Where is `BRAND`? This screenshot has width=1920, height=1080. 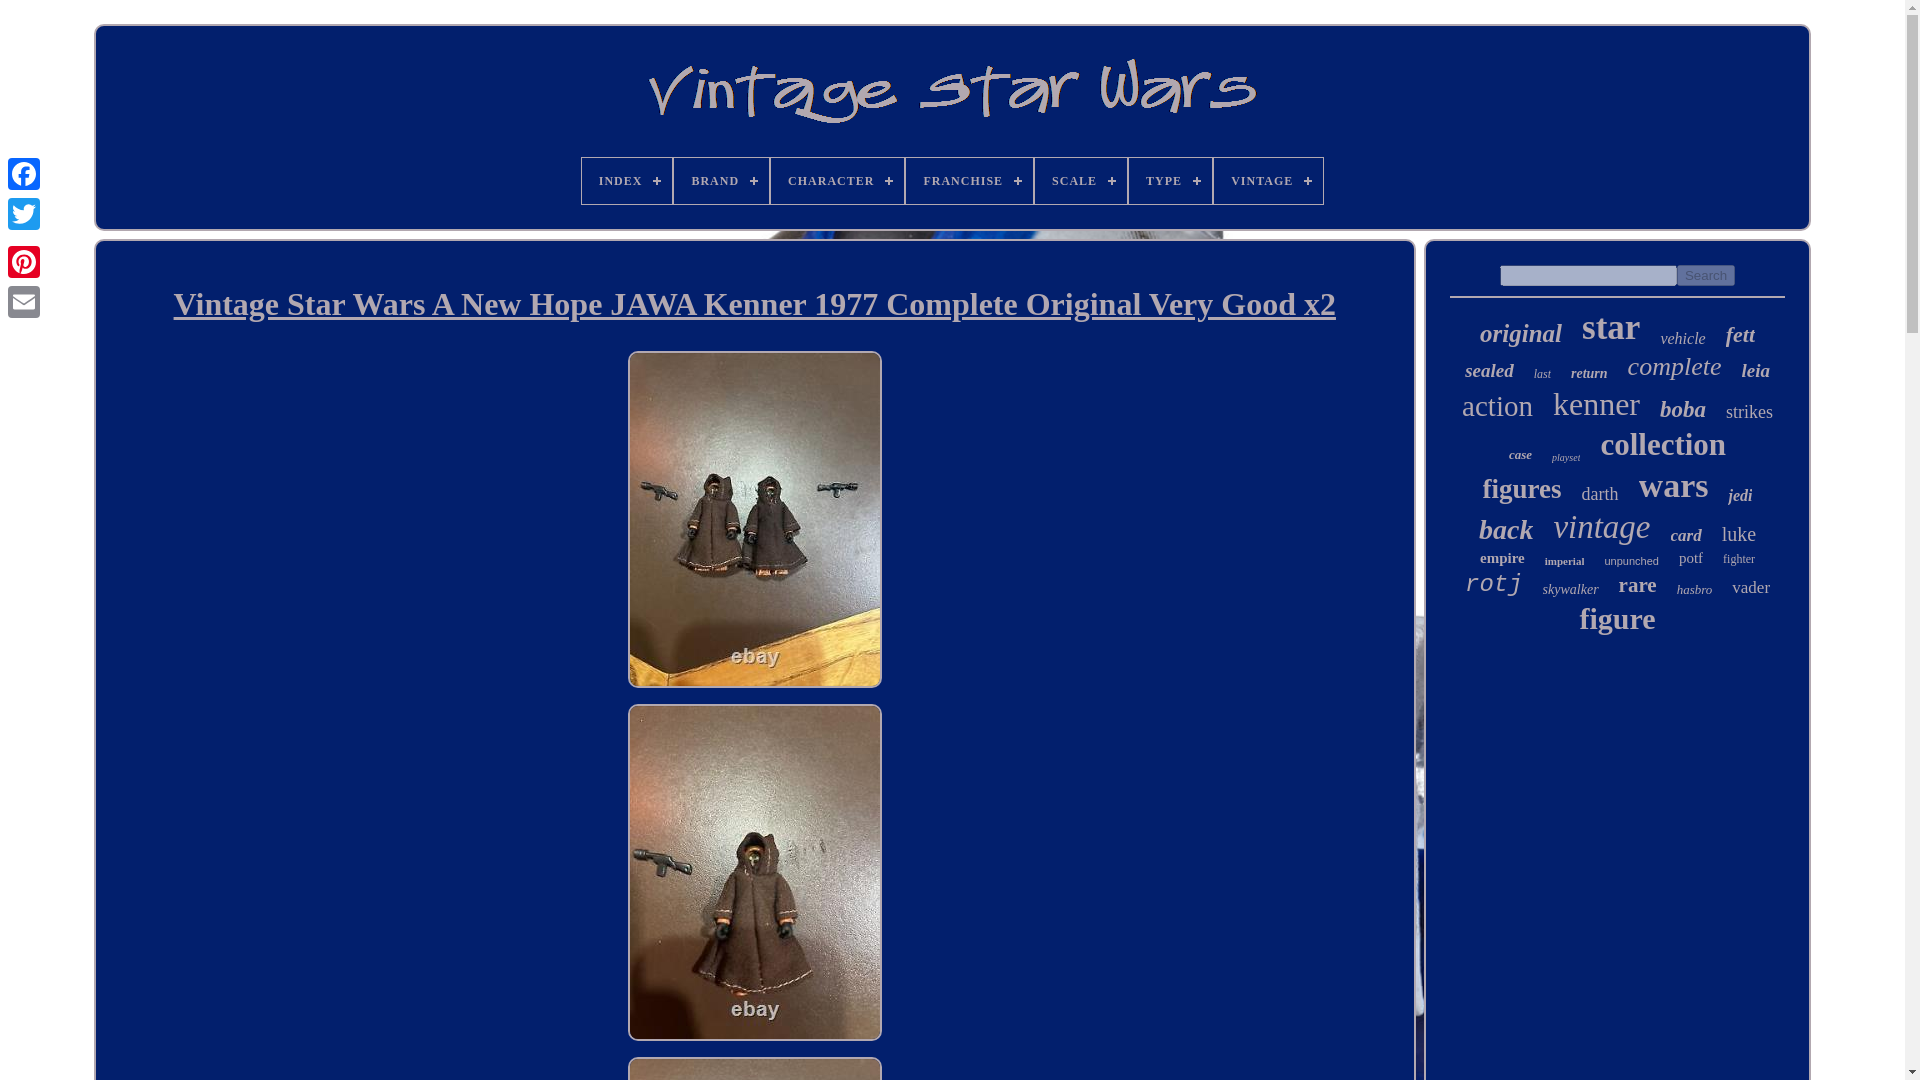 BRAND is located at coordinates (721, 180).